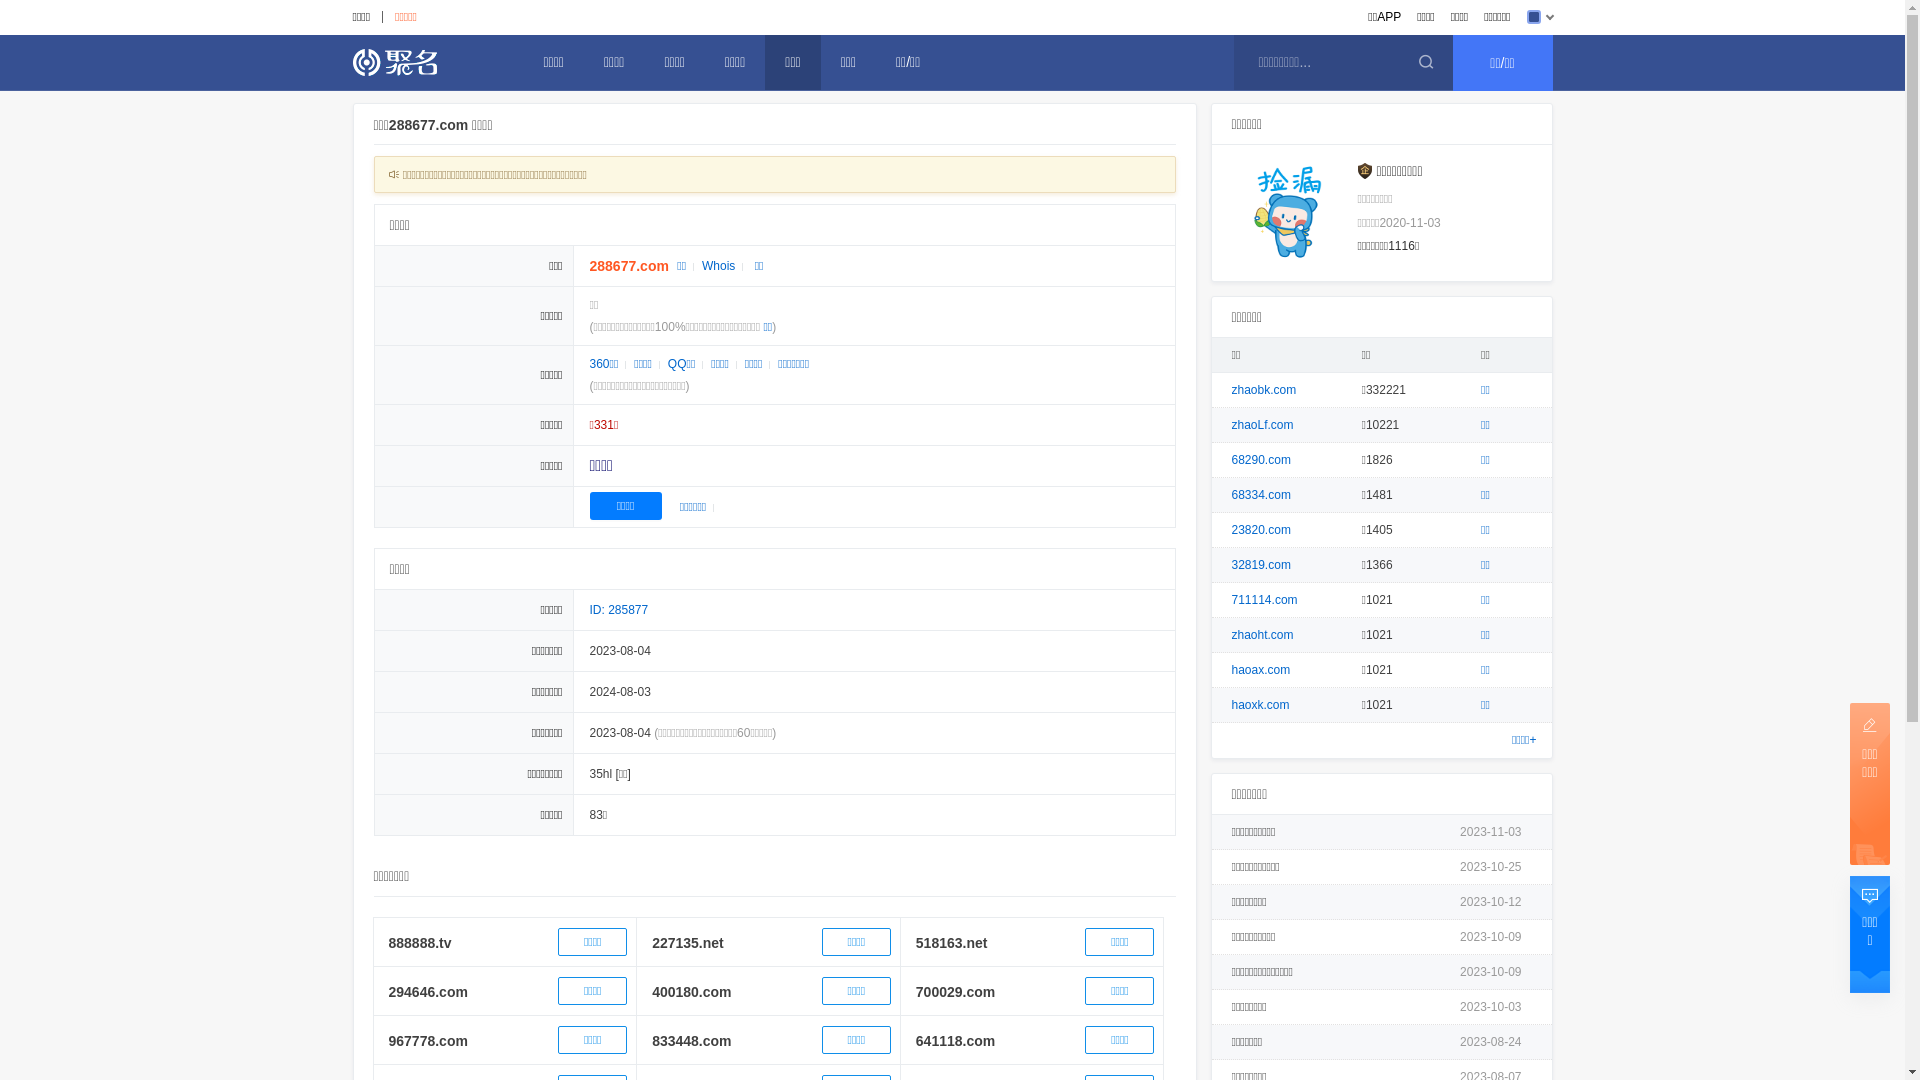 This screenshot has height=1080, width=1920. Describe the element at coordinates (1262, 495) in the screenshot. I see `68334.com` at that location.